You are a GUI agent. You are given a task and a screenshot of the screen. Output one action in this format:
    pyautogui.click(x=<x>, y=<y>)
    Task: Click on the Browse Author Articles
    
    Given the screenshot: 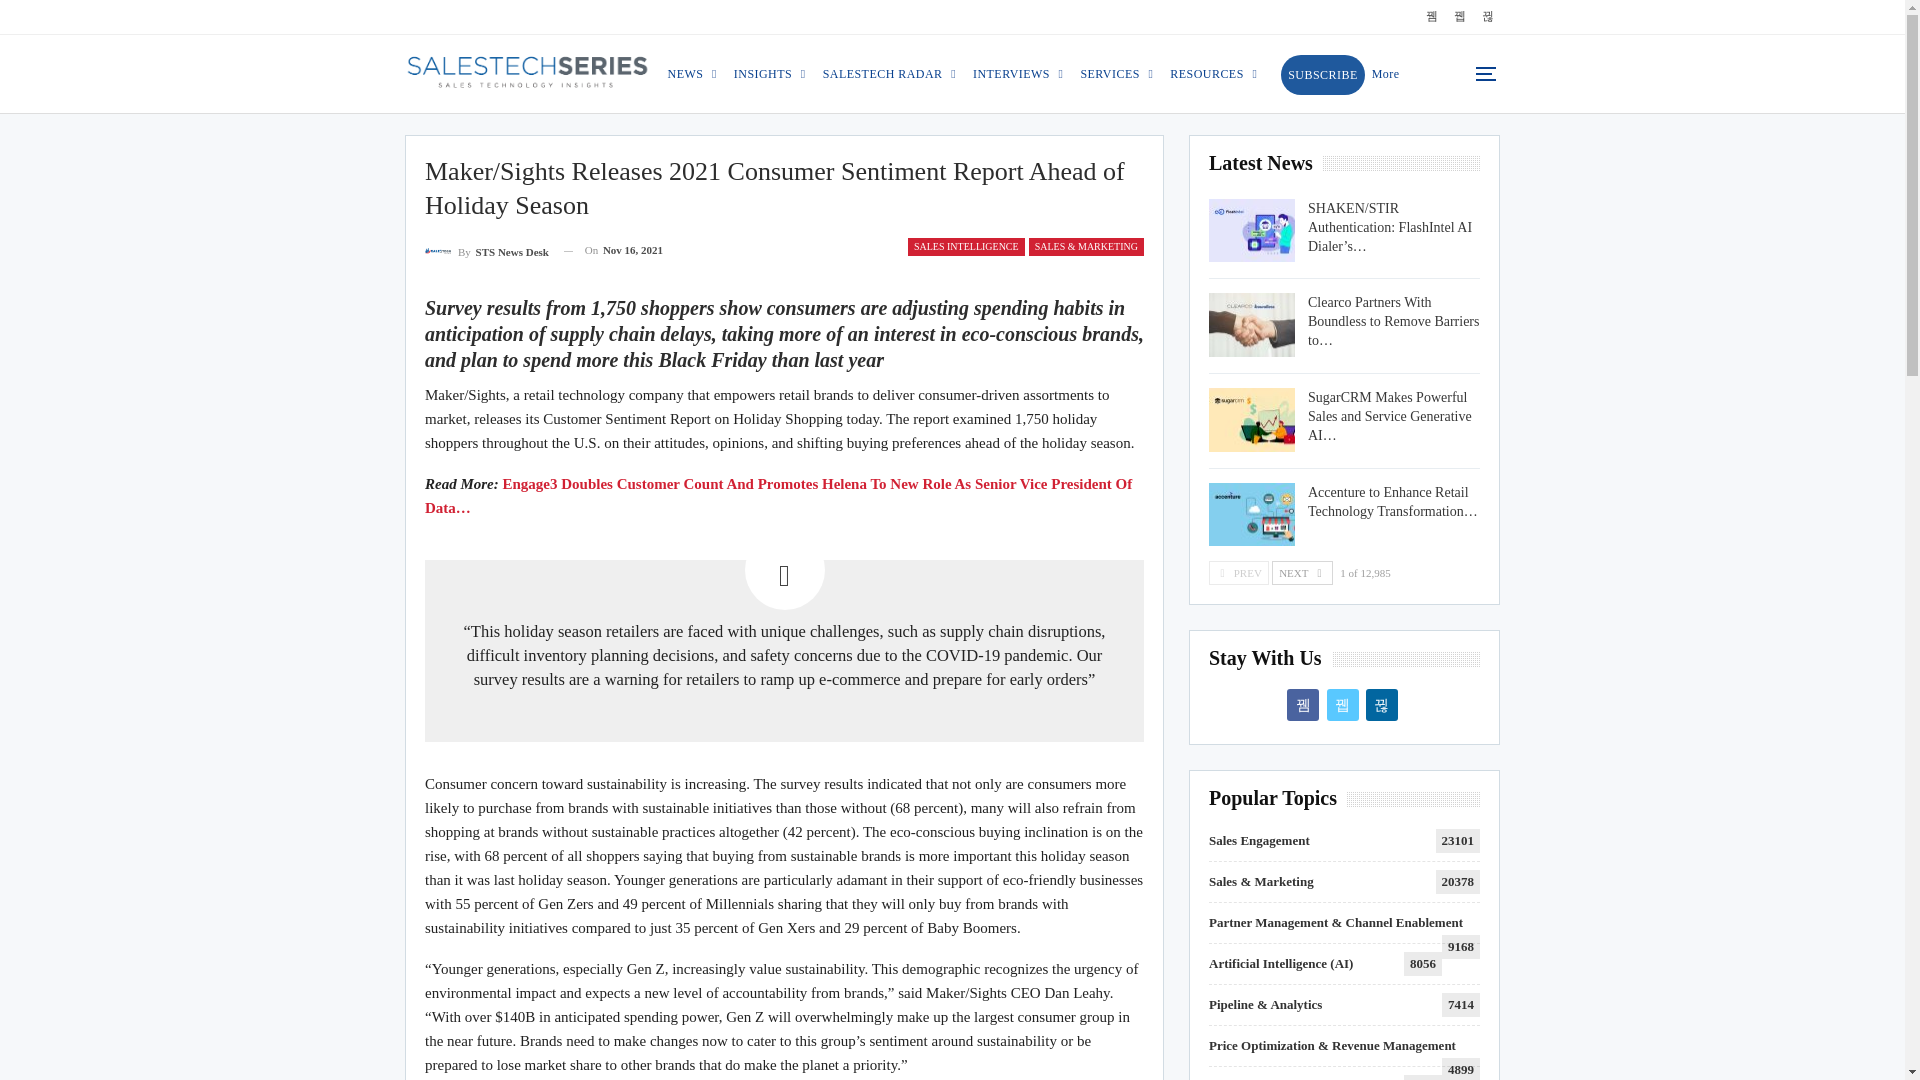 What is the action you would take?
    pyautogui.click(x=486, y=250)
    